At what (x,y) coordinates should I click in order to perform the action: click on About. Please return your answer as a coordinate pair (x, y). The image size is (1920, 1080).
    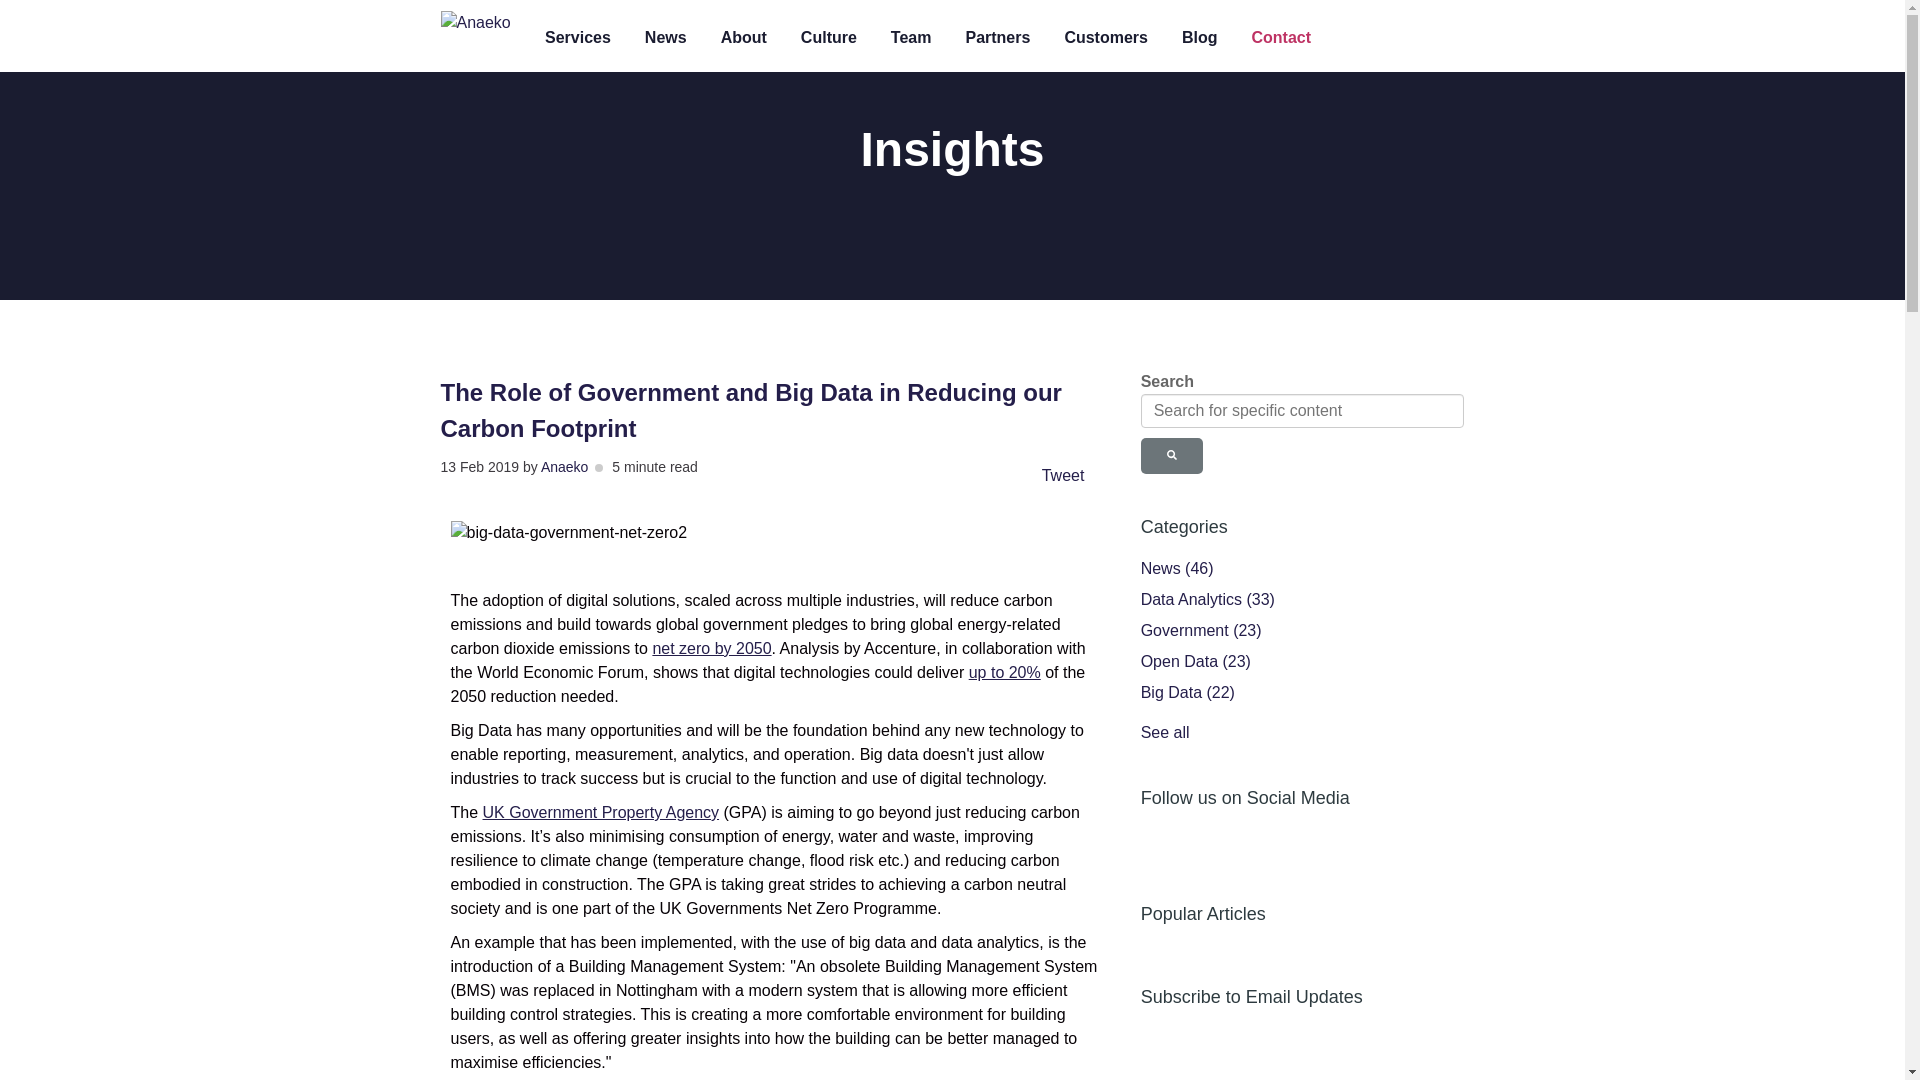
    Looking at the image, I should click on (744, 38).